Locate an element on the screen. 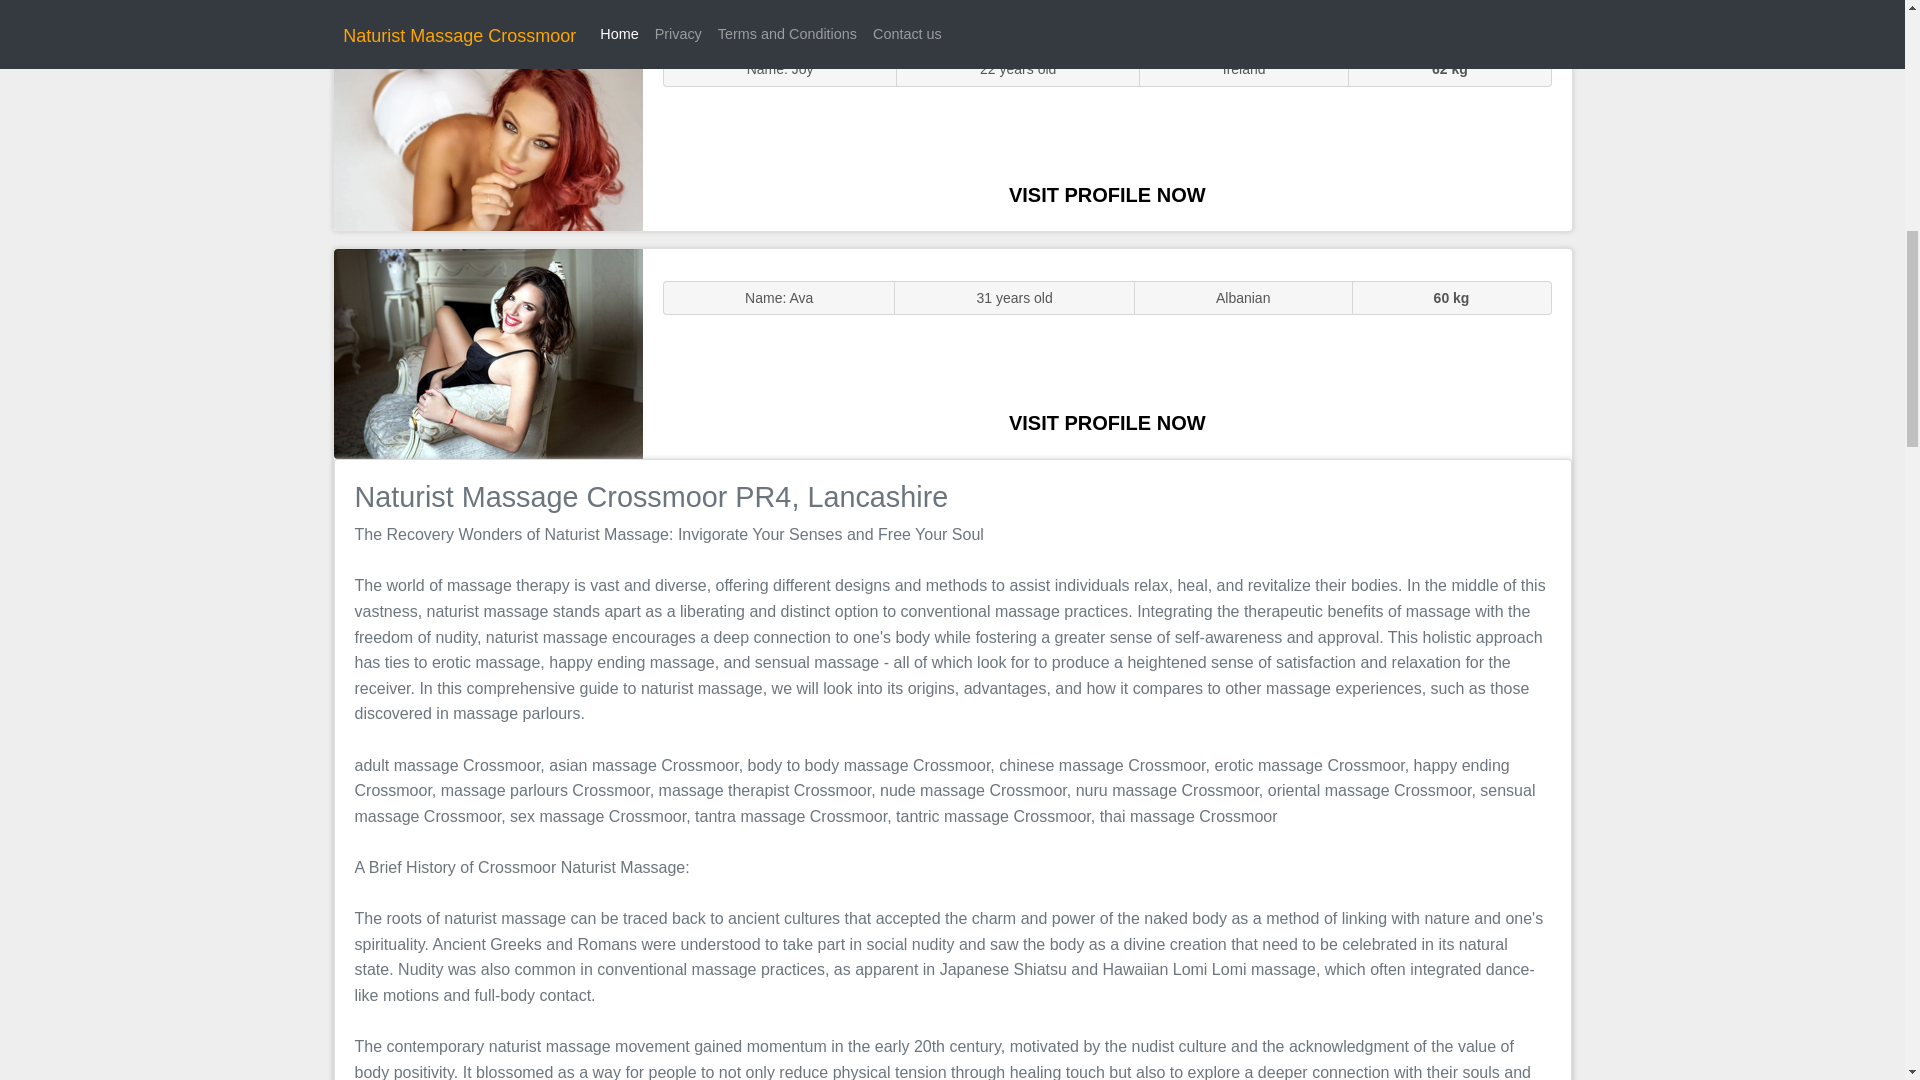  VISIT PROFILE NOW is located at coordinates (1107, 194).